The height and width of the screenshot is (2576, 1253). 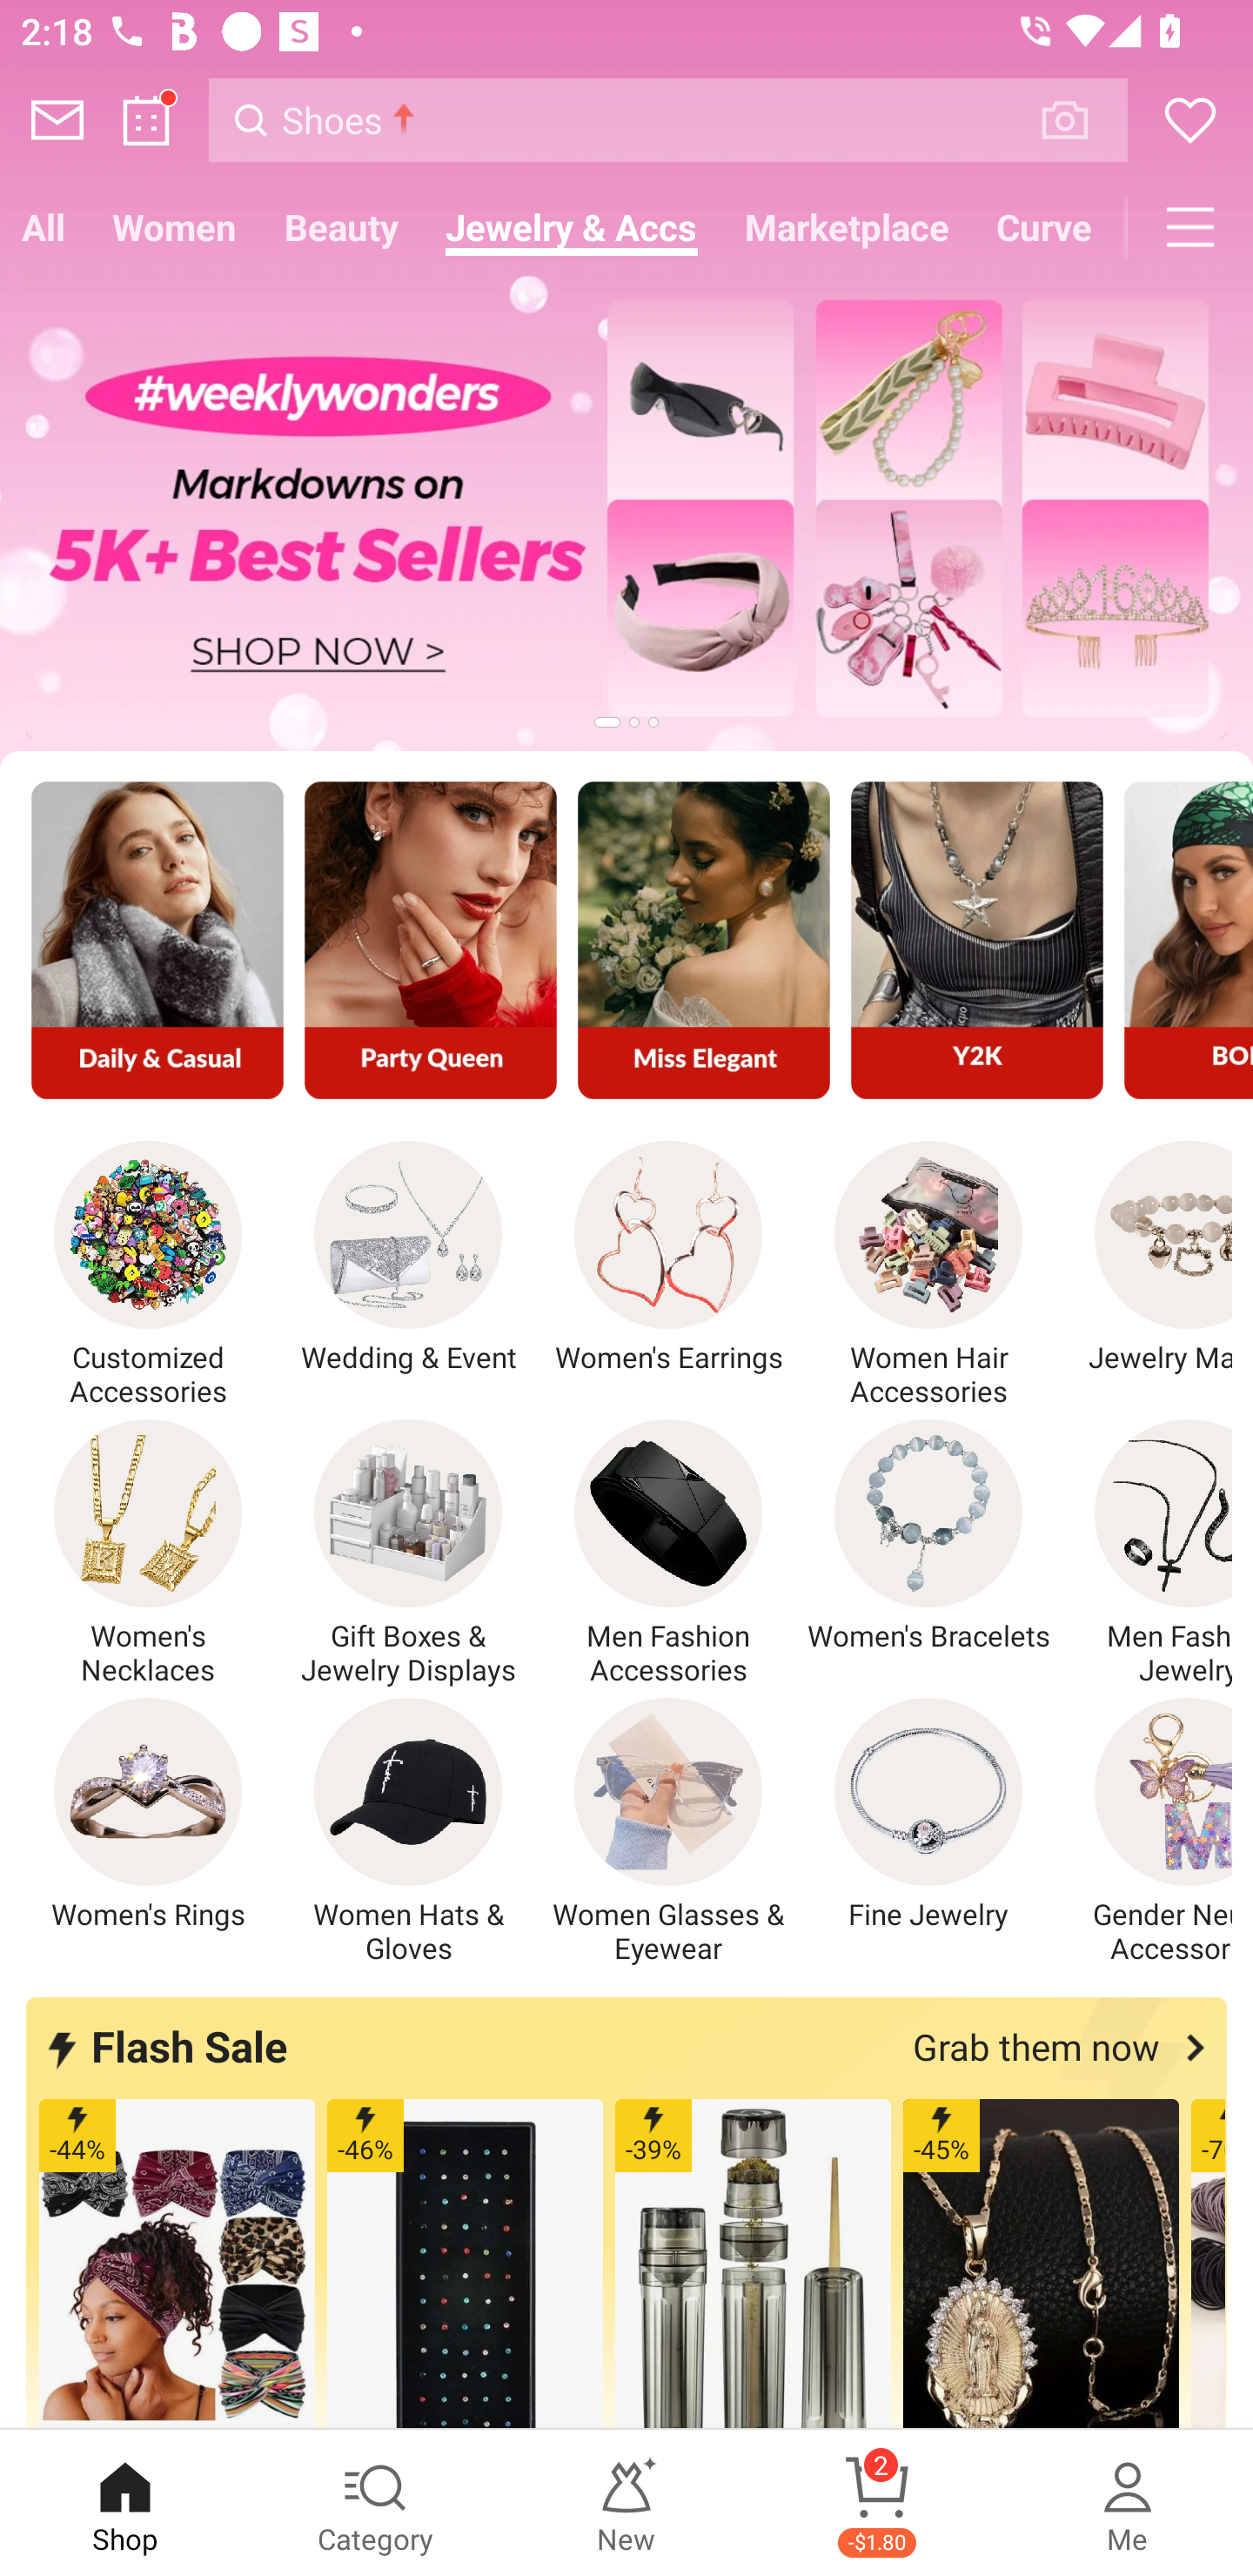 I want to click on Customized Accessories, so click(x=148, y=1275).